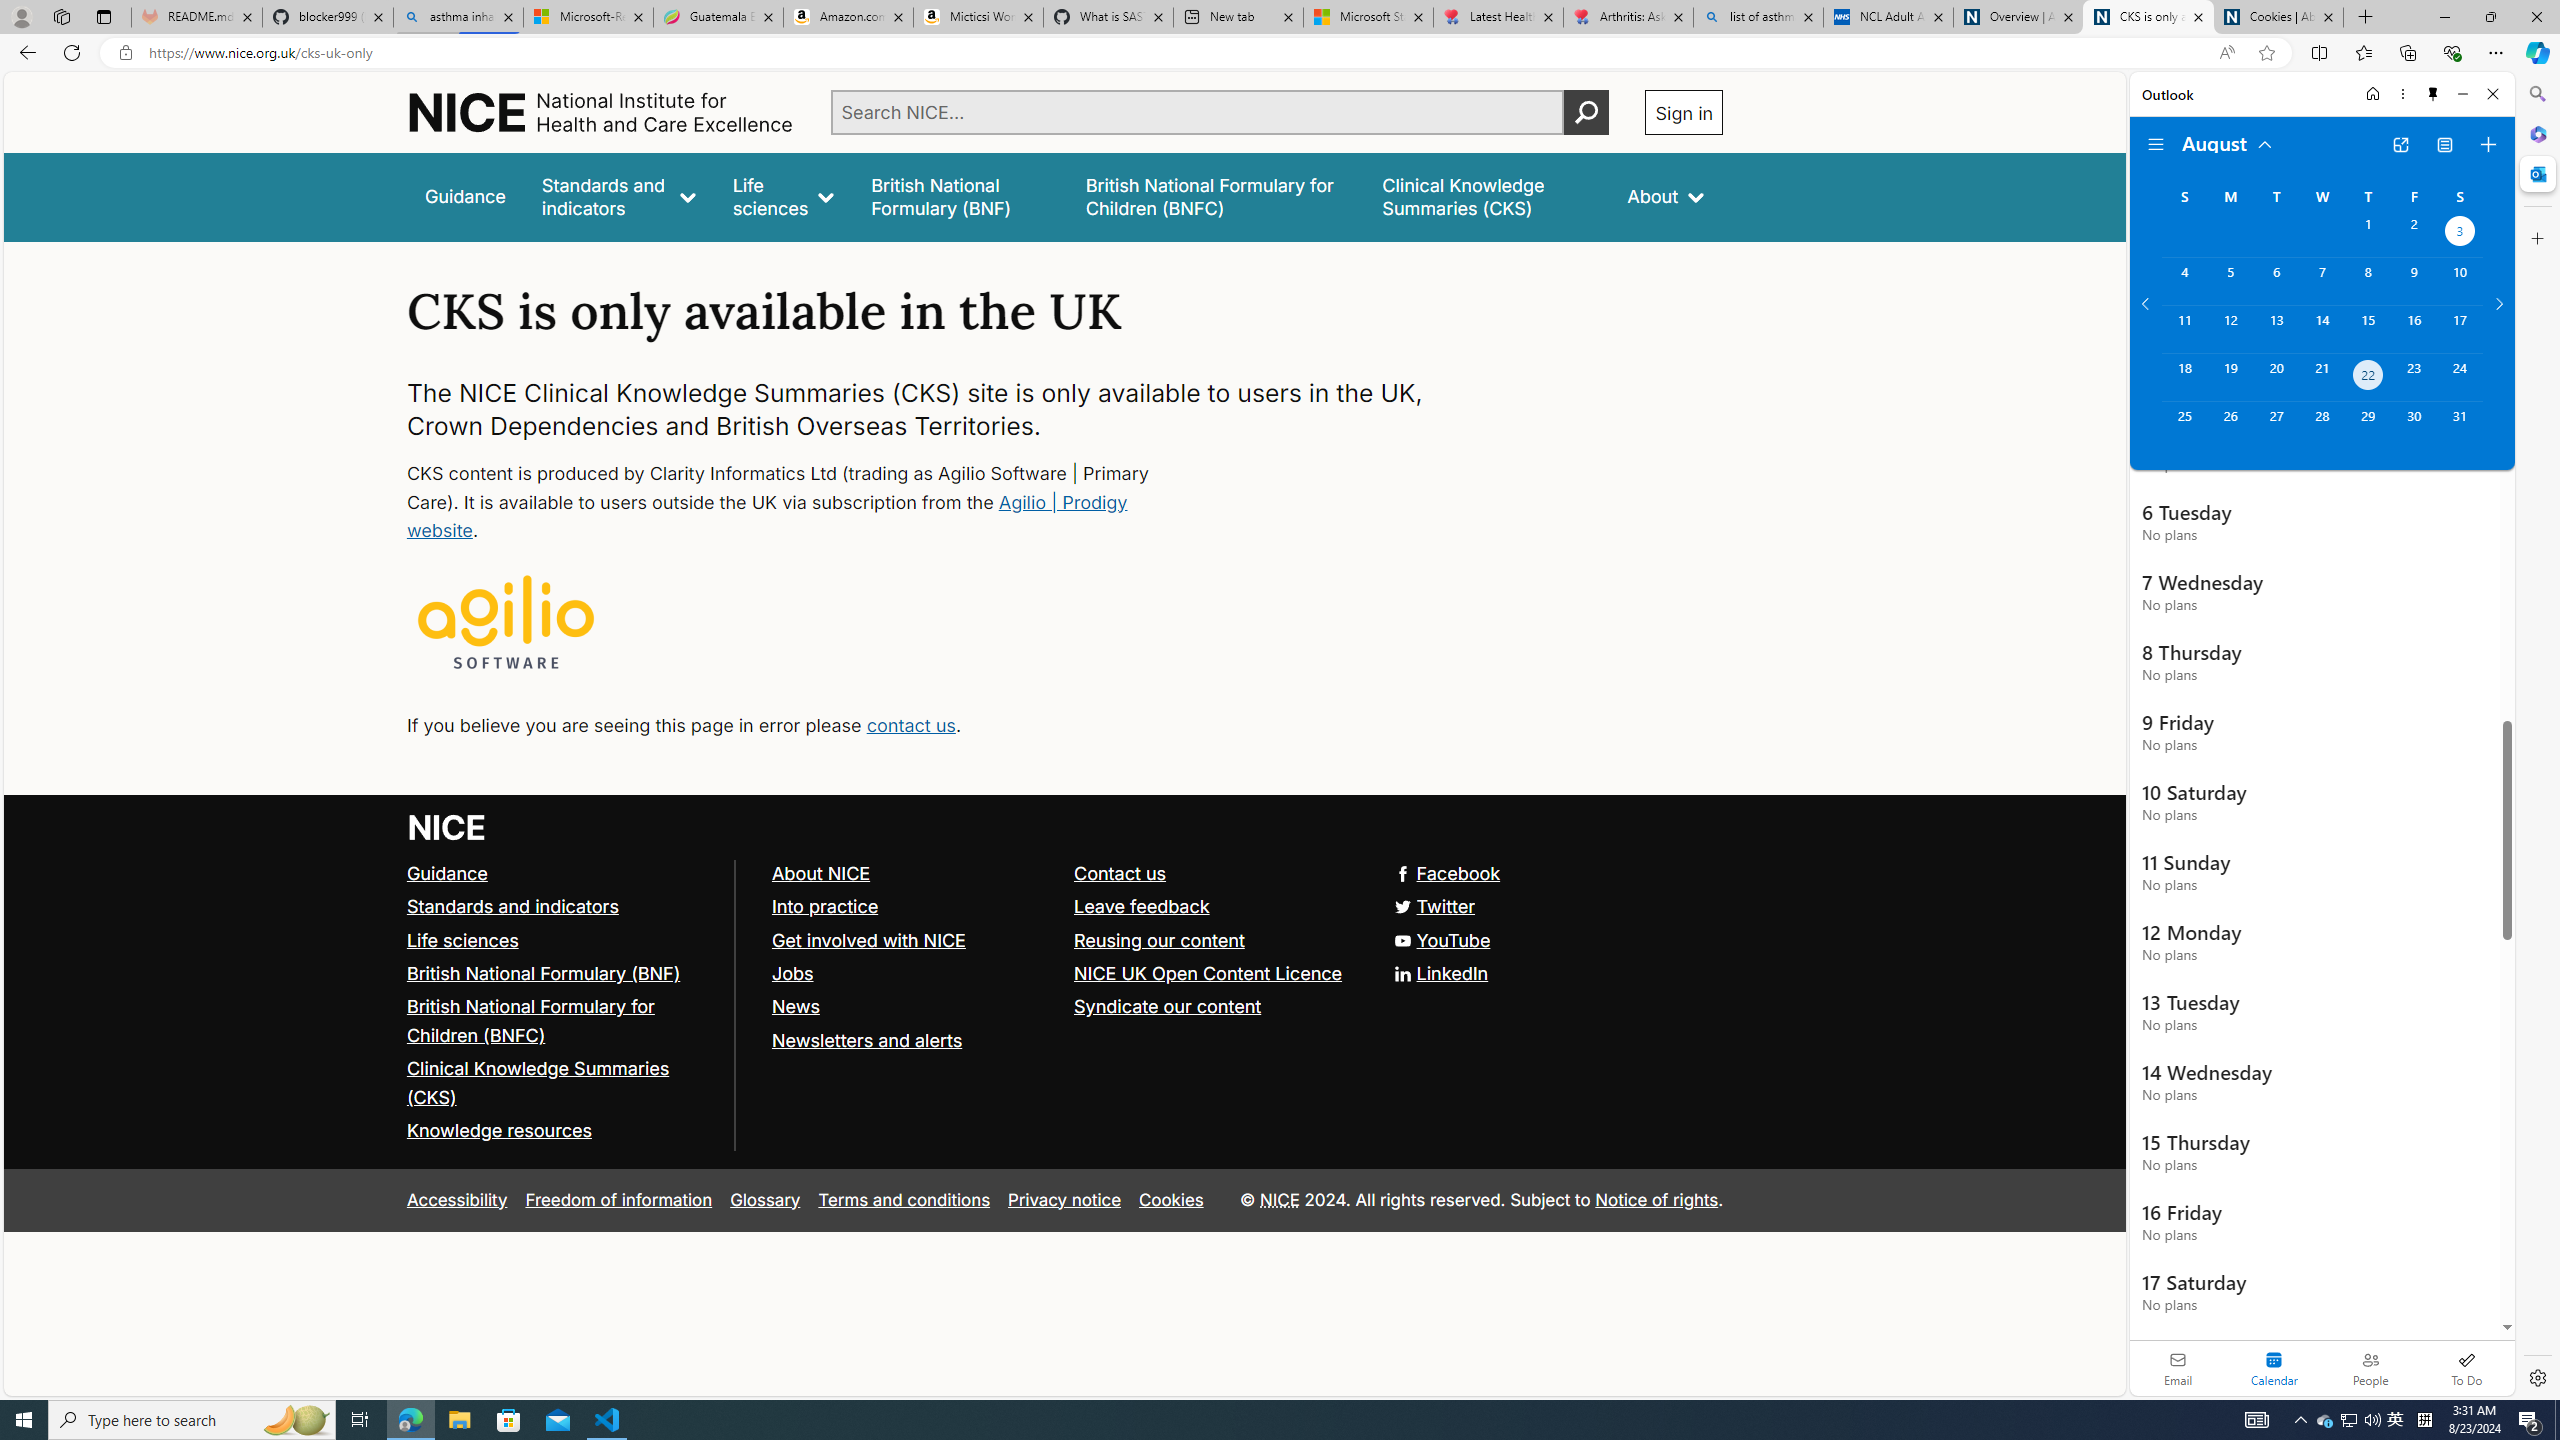  Describe the element at coordinates (912, 974) in the screenshot. I see `Jobs` at that location.